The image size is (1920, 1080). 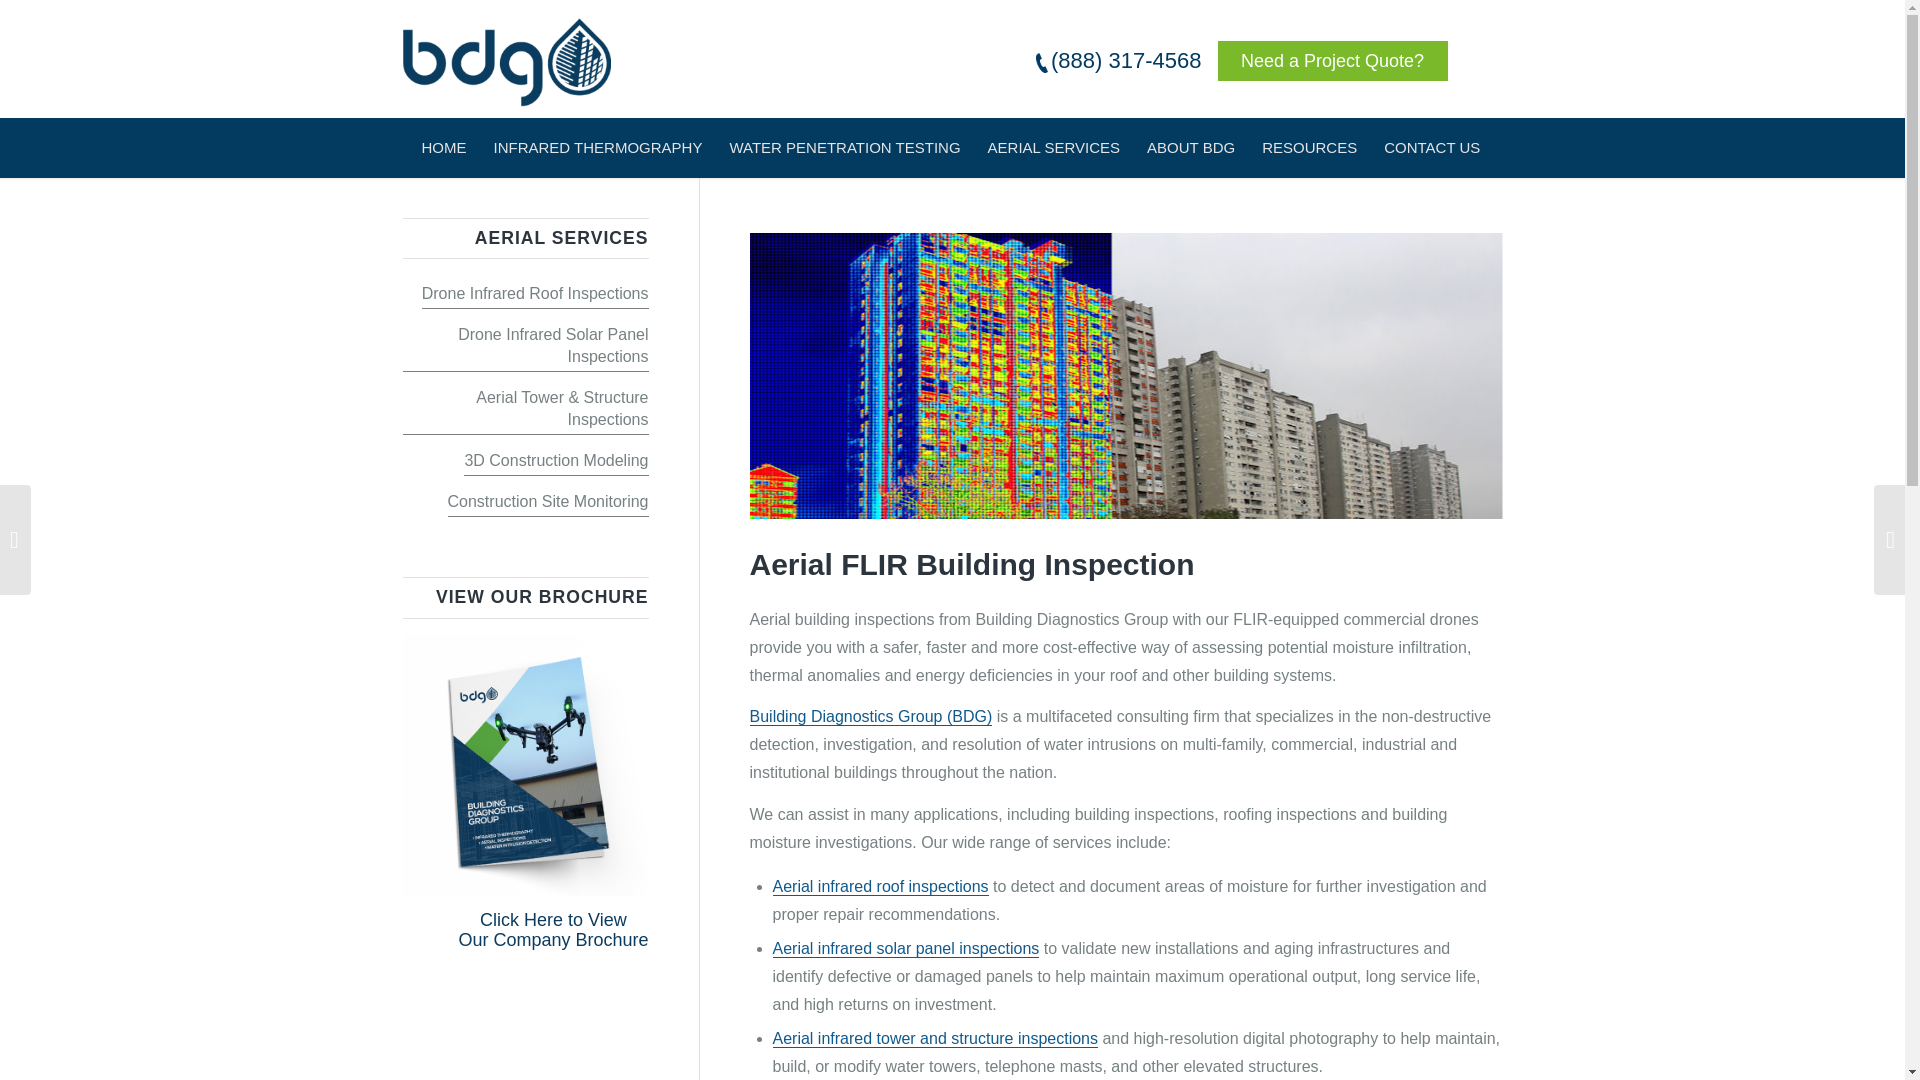 I want to click on ABOUT BDG, so click(x=1190, y=142).